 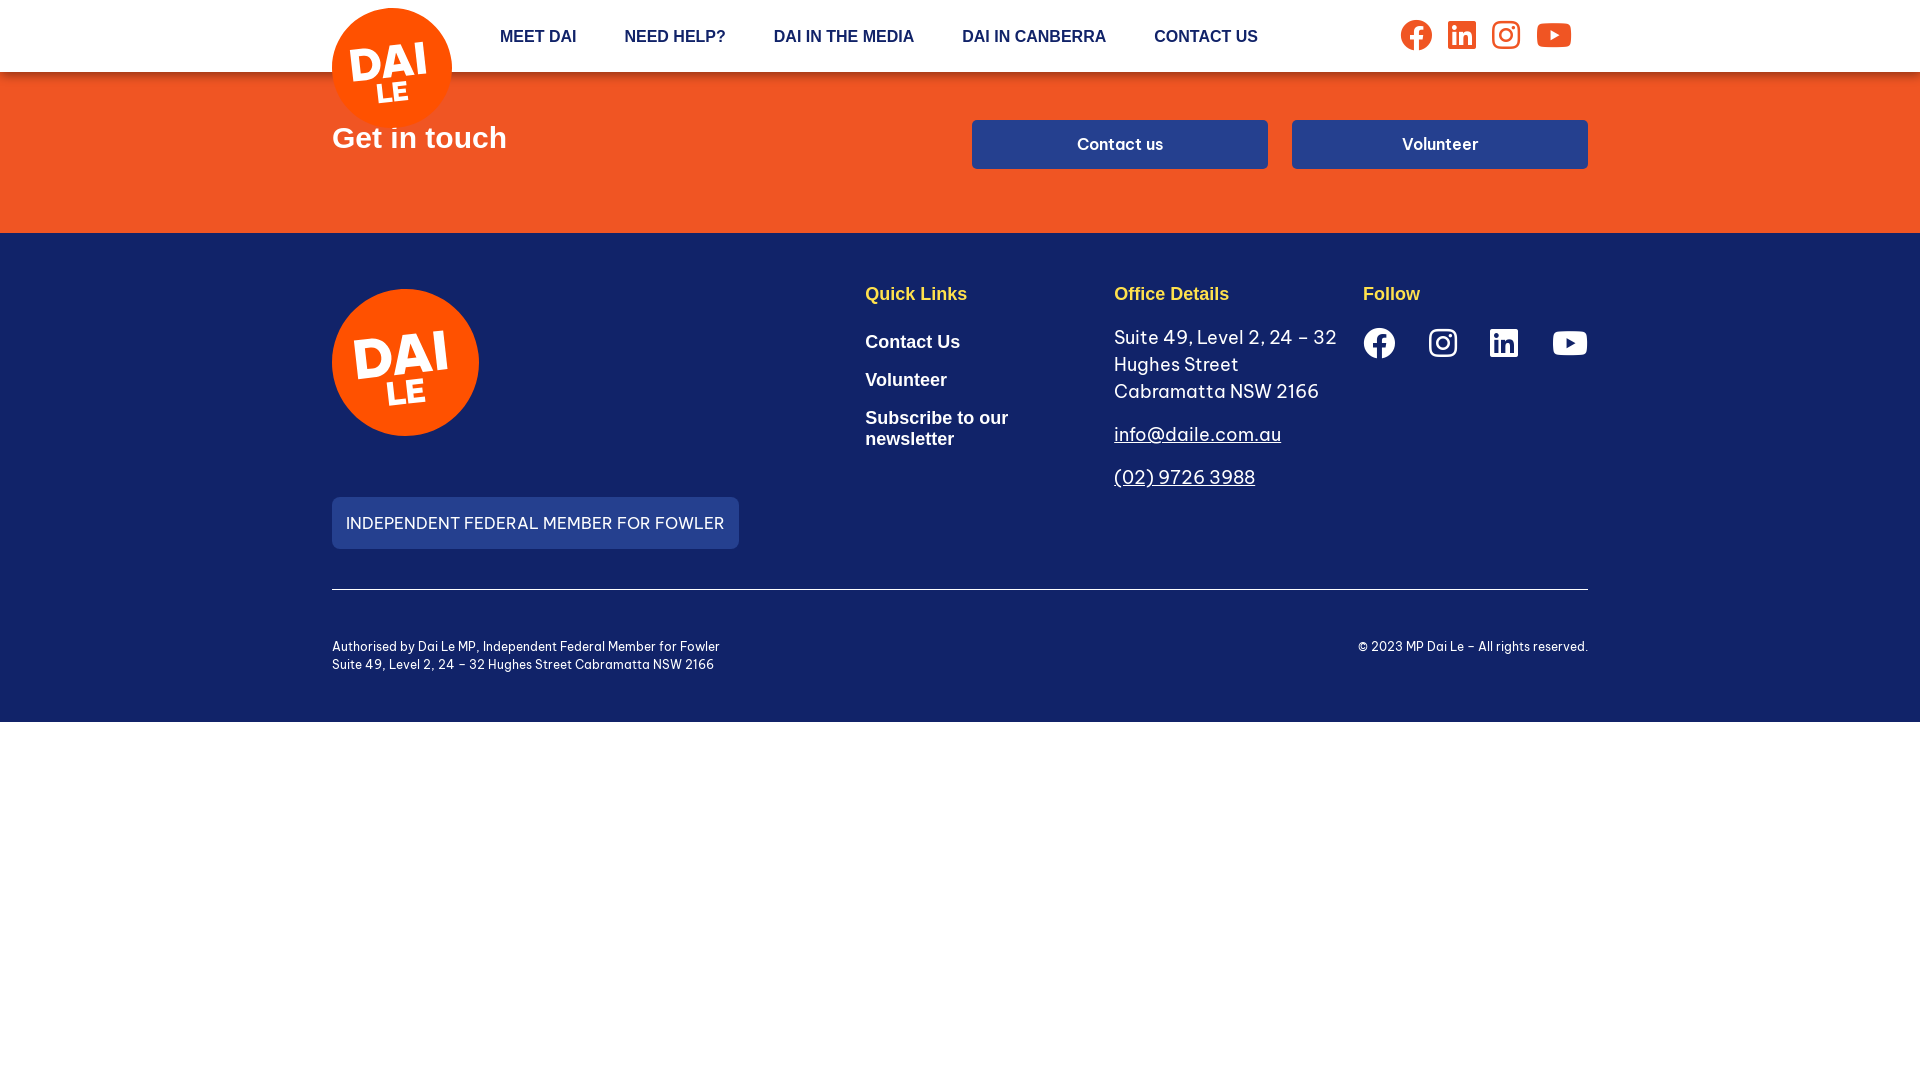 What do you see at coordinates (1379, 343) in the screenshot?
I see `Dai Le Facebook` at bounding box center [1379, 343].